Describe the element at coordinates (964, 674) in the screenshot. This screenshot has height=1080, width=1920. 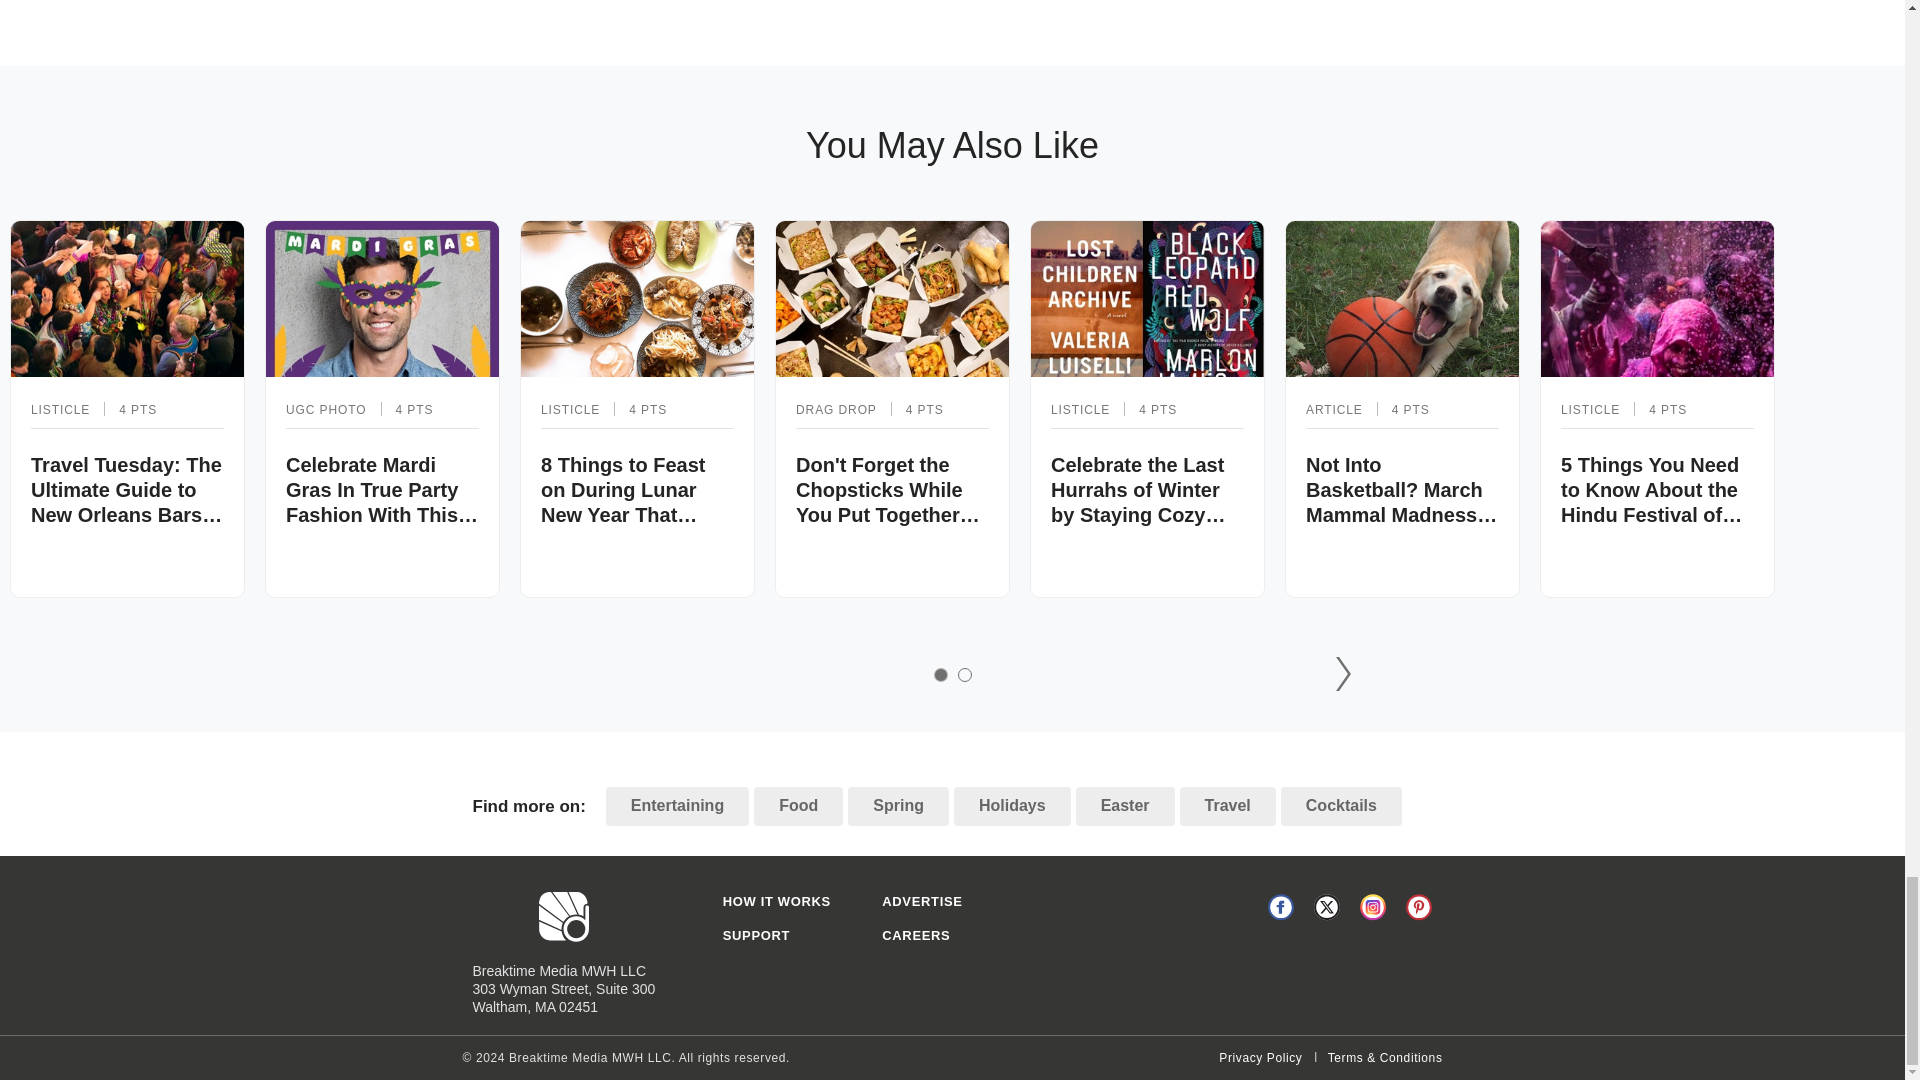
I see `2` at that location.